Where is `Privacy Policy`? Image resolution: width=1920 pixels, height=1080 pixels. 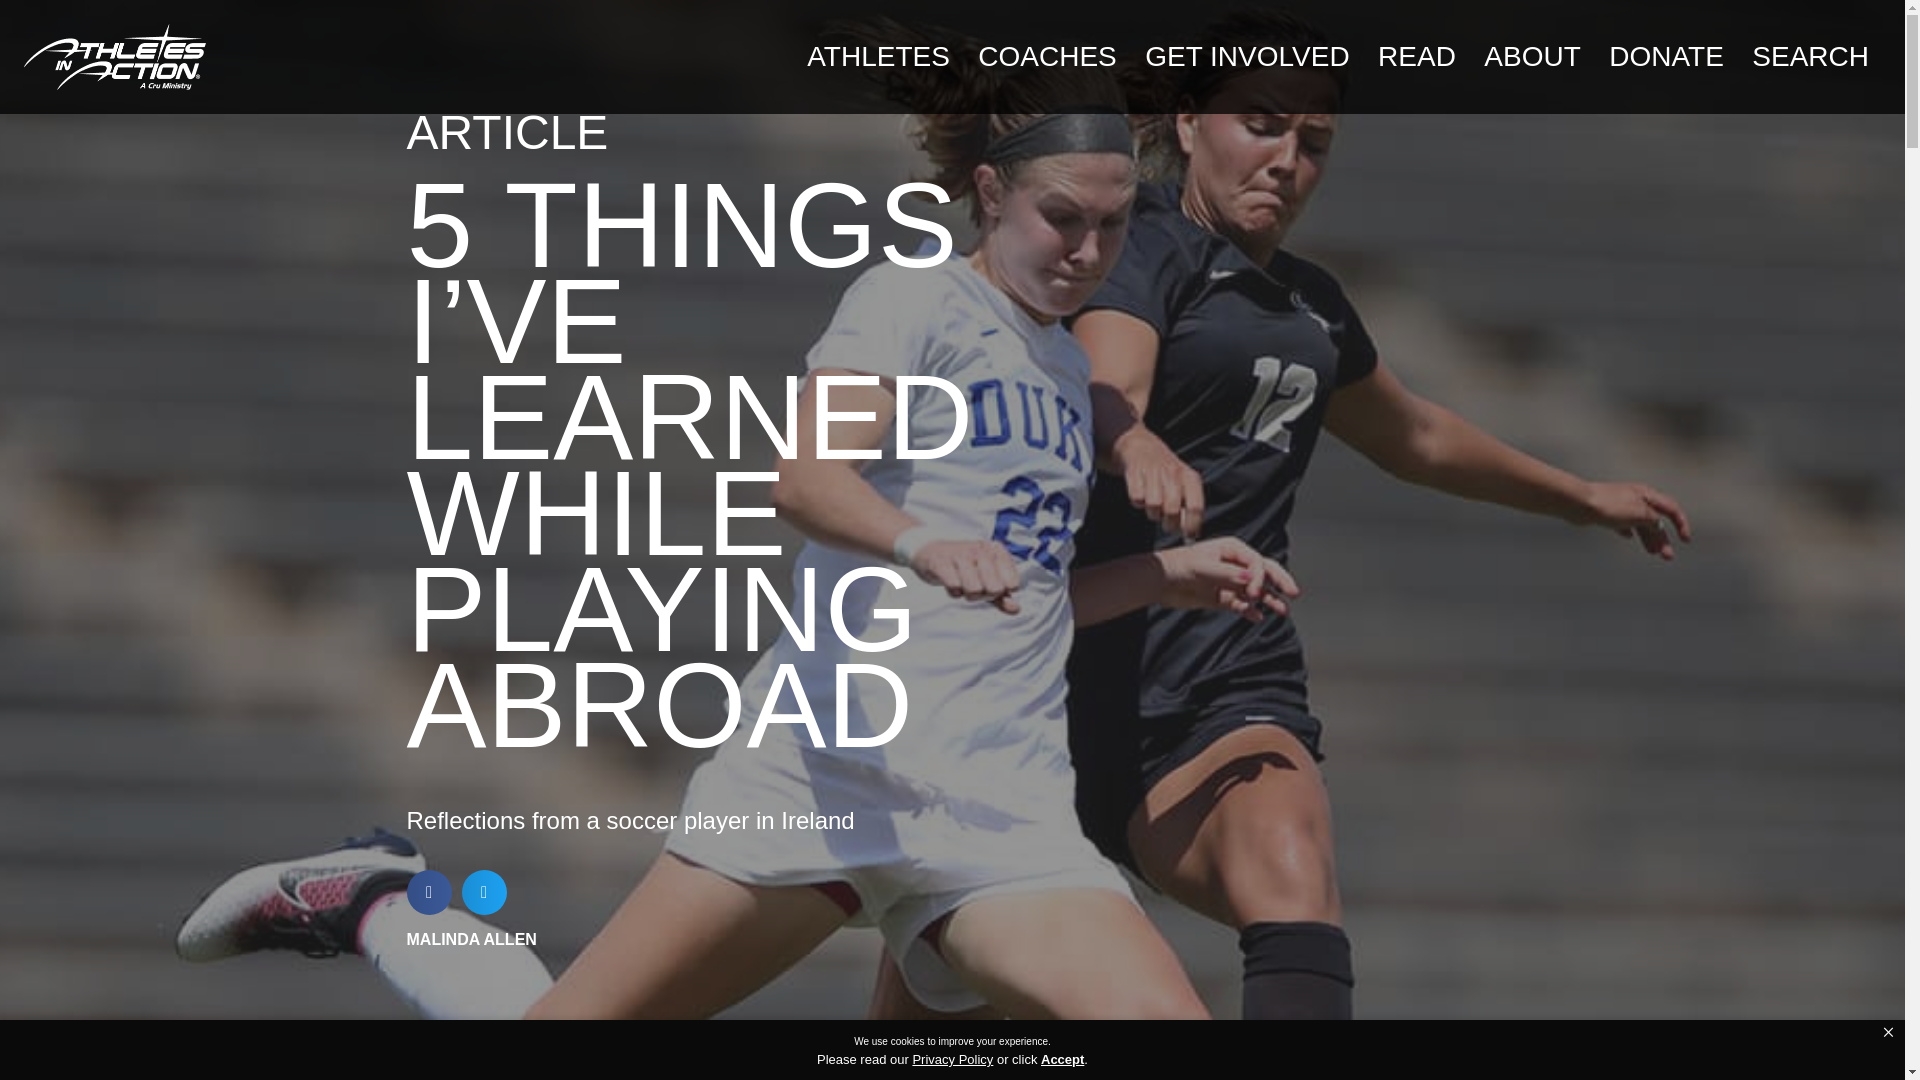 Privacy Policy is located at coordinates (952, 1059).